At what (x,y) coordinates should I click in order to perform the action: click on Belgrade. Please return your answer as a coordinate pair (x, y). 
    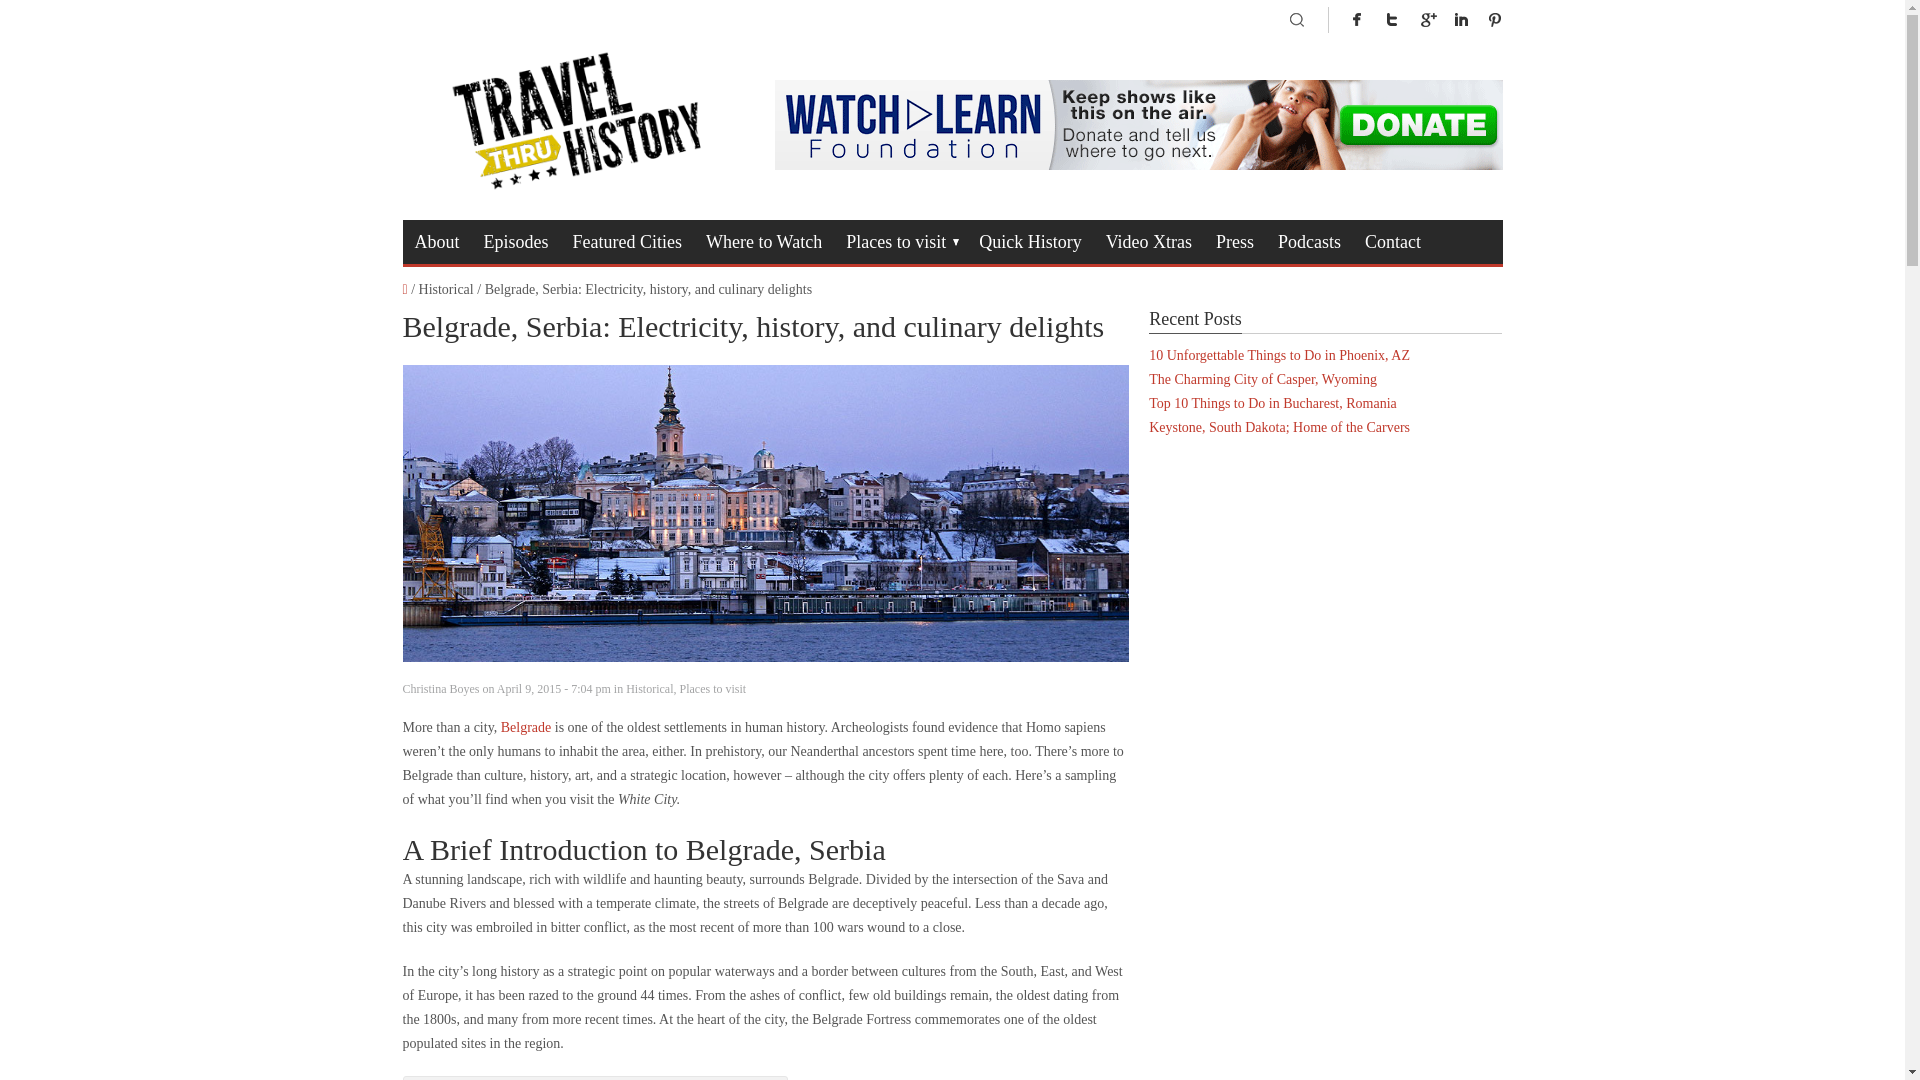
    Looking at the image, I should click on (526, 728).